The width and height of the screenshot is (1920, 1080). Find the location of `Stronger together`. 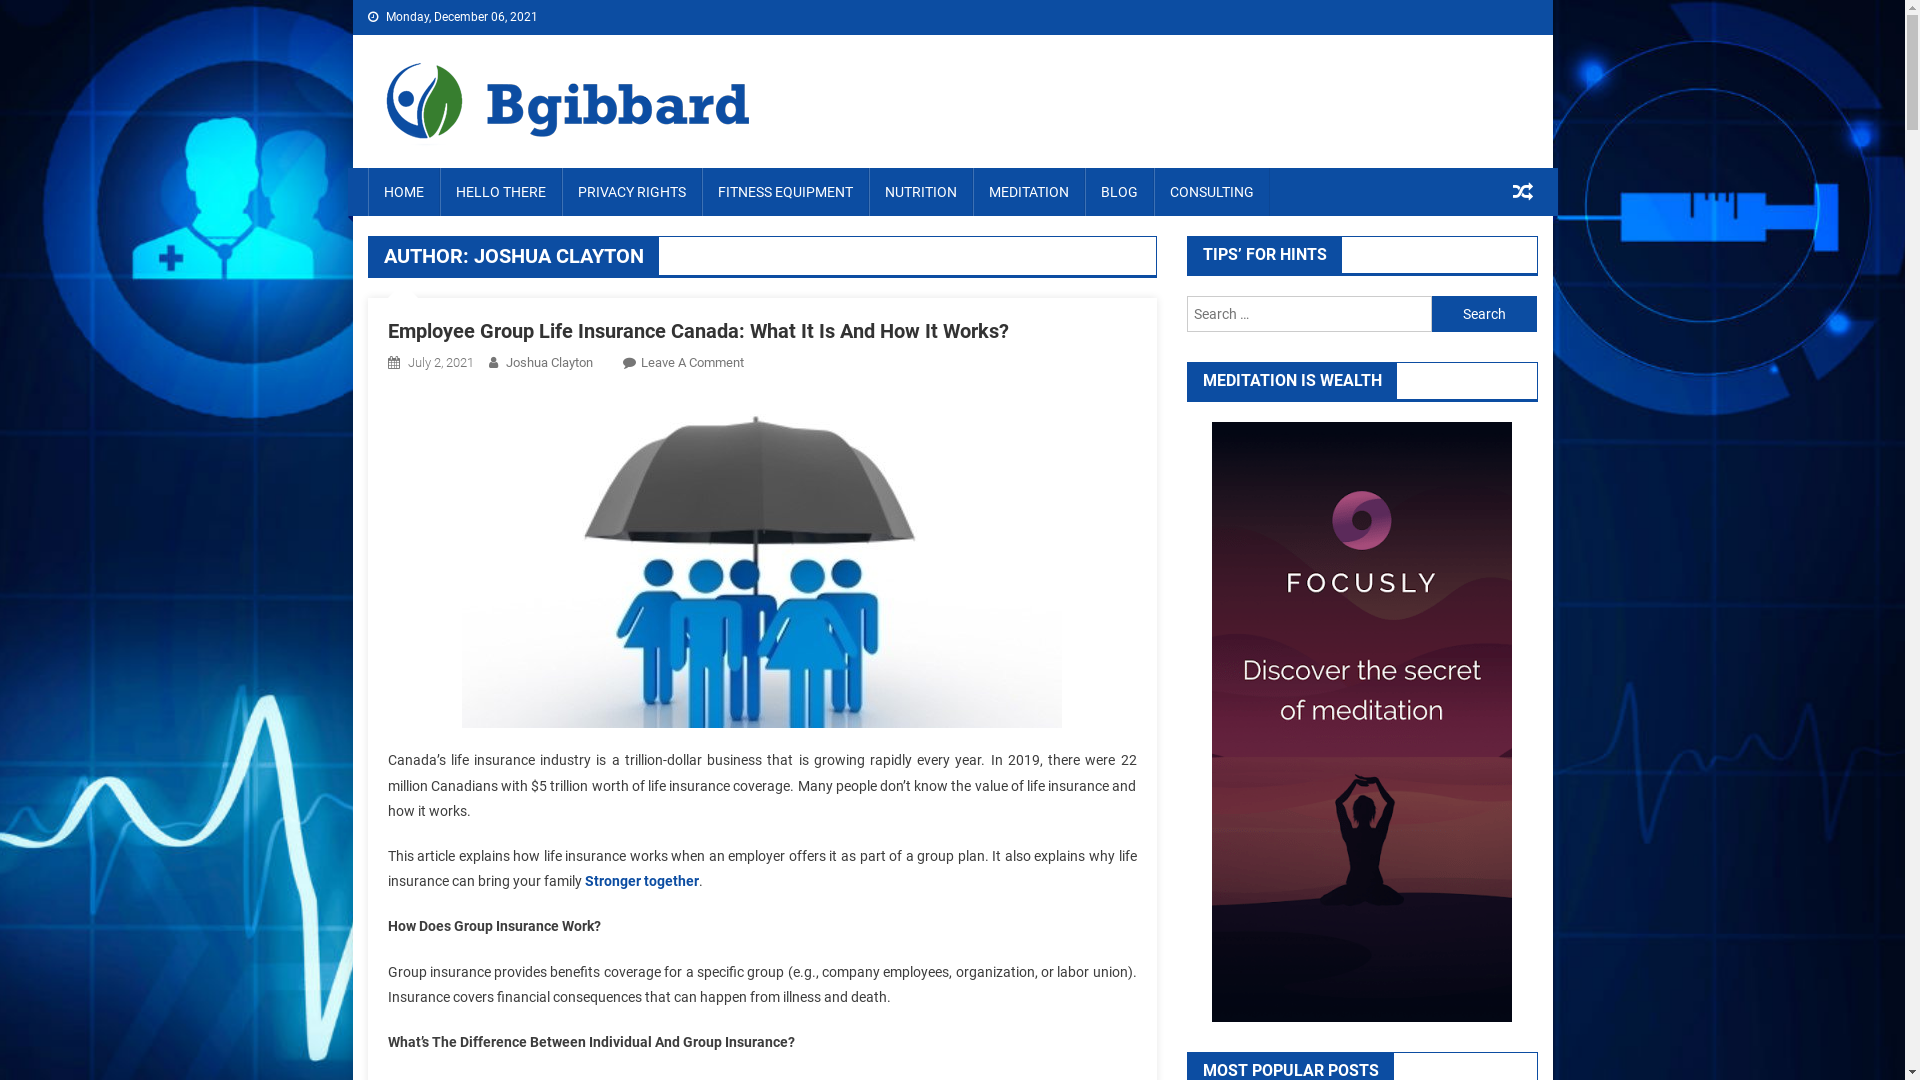

Stronger together is located at coordinates (641, 881).